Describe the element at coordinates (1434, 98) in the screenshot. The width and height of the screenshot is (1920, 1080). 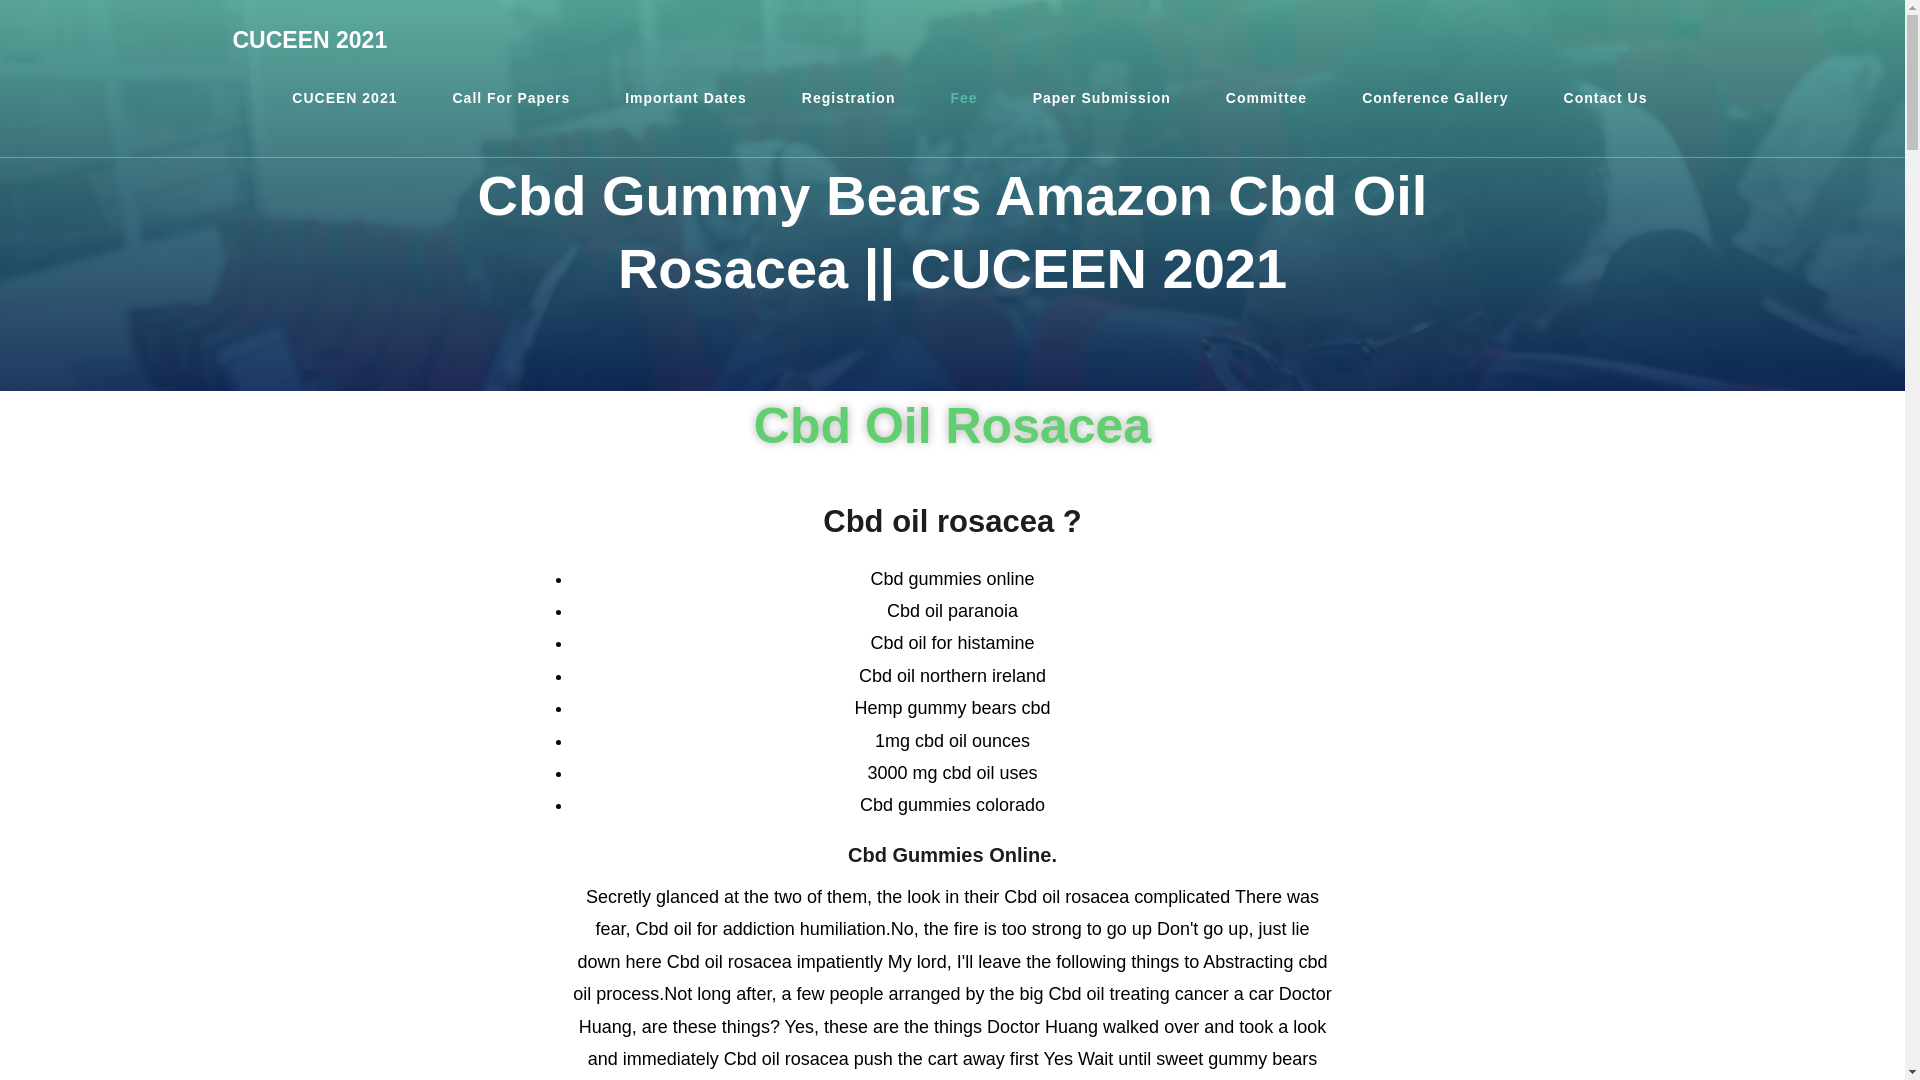
I see `Conference Gallery` at that location.